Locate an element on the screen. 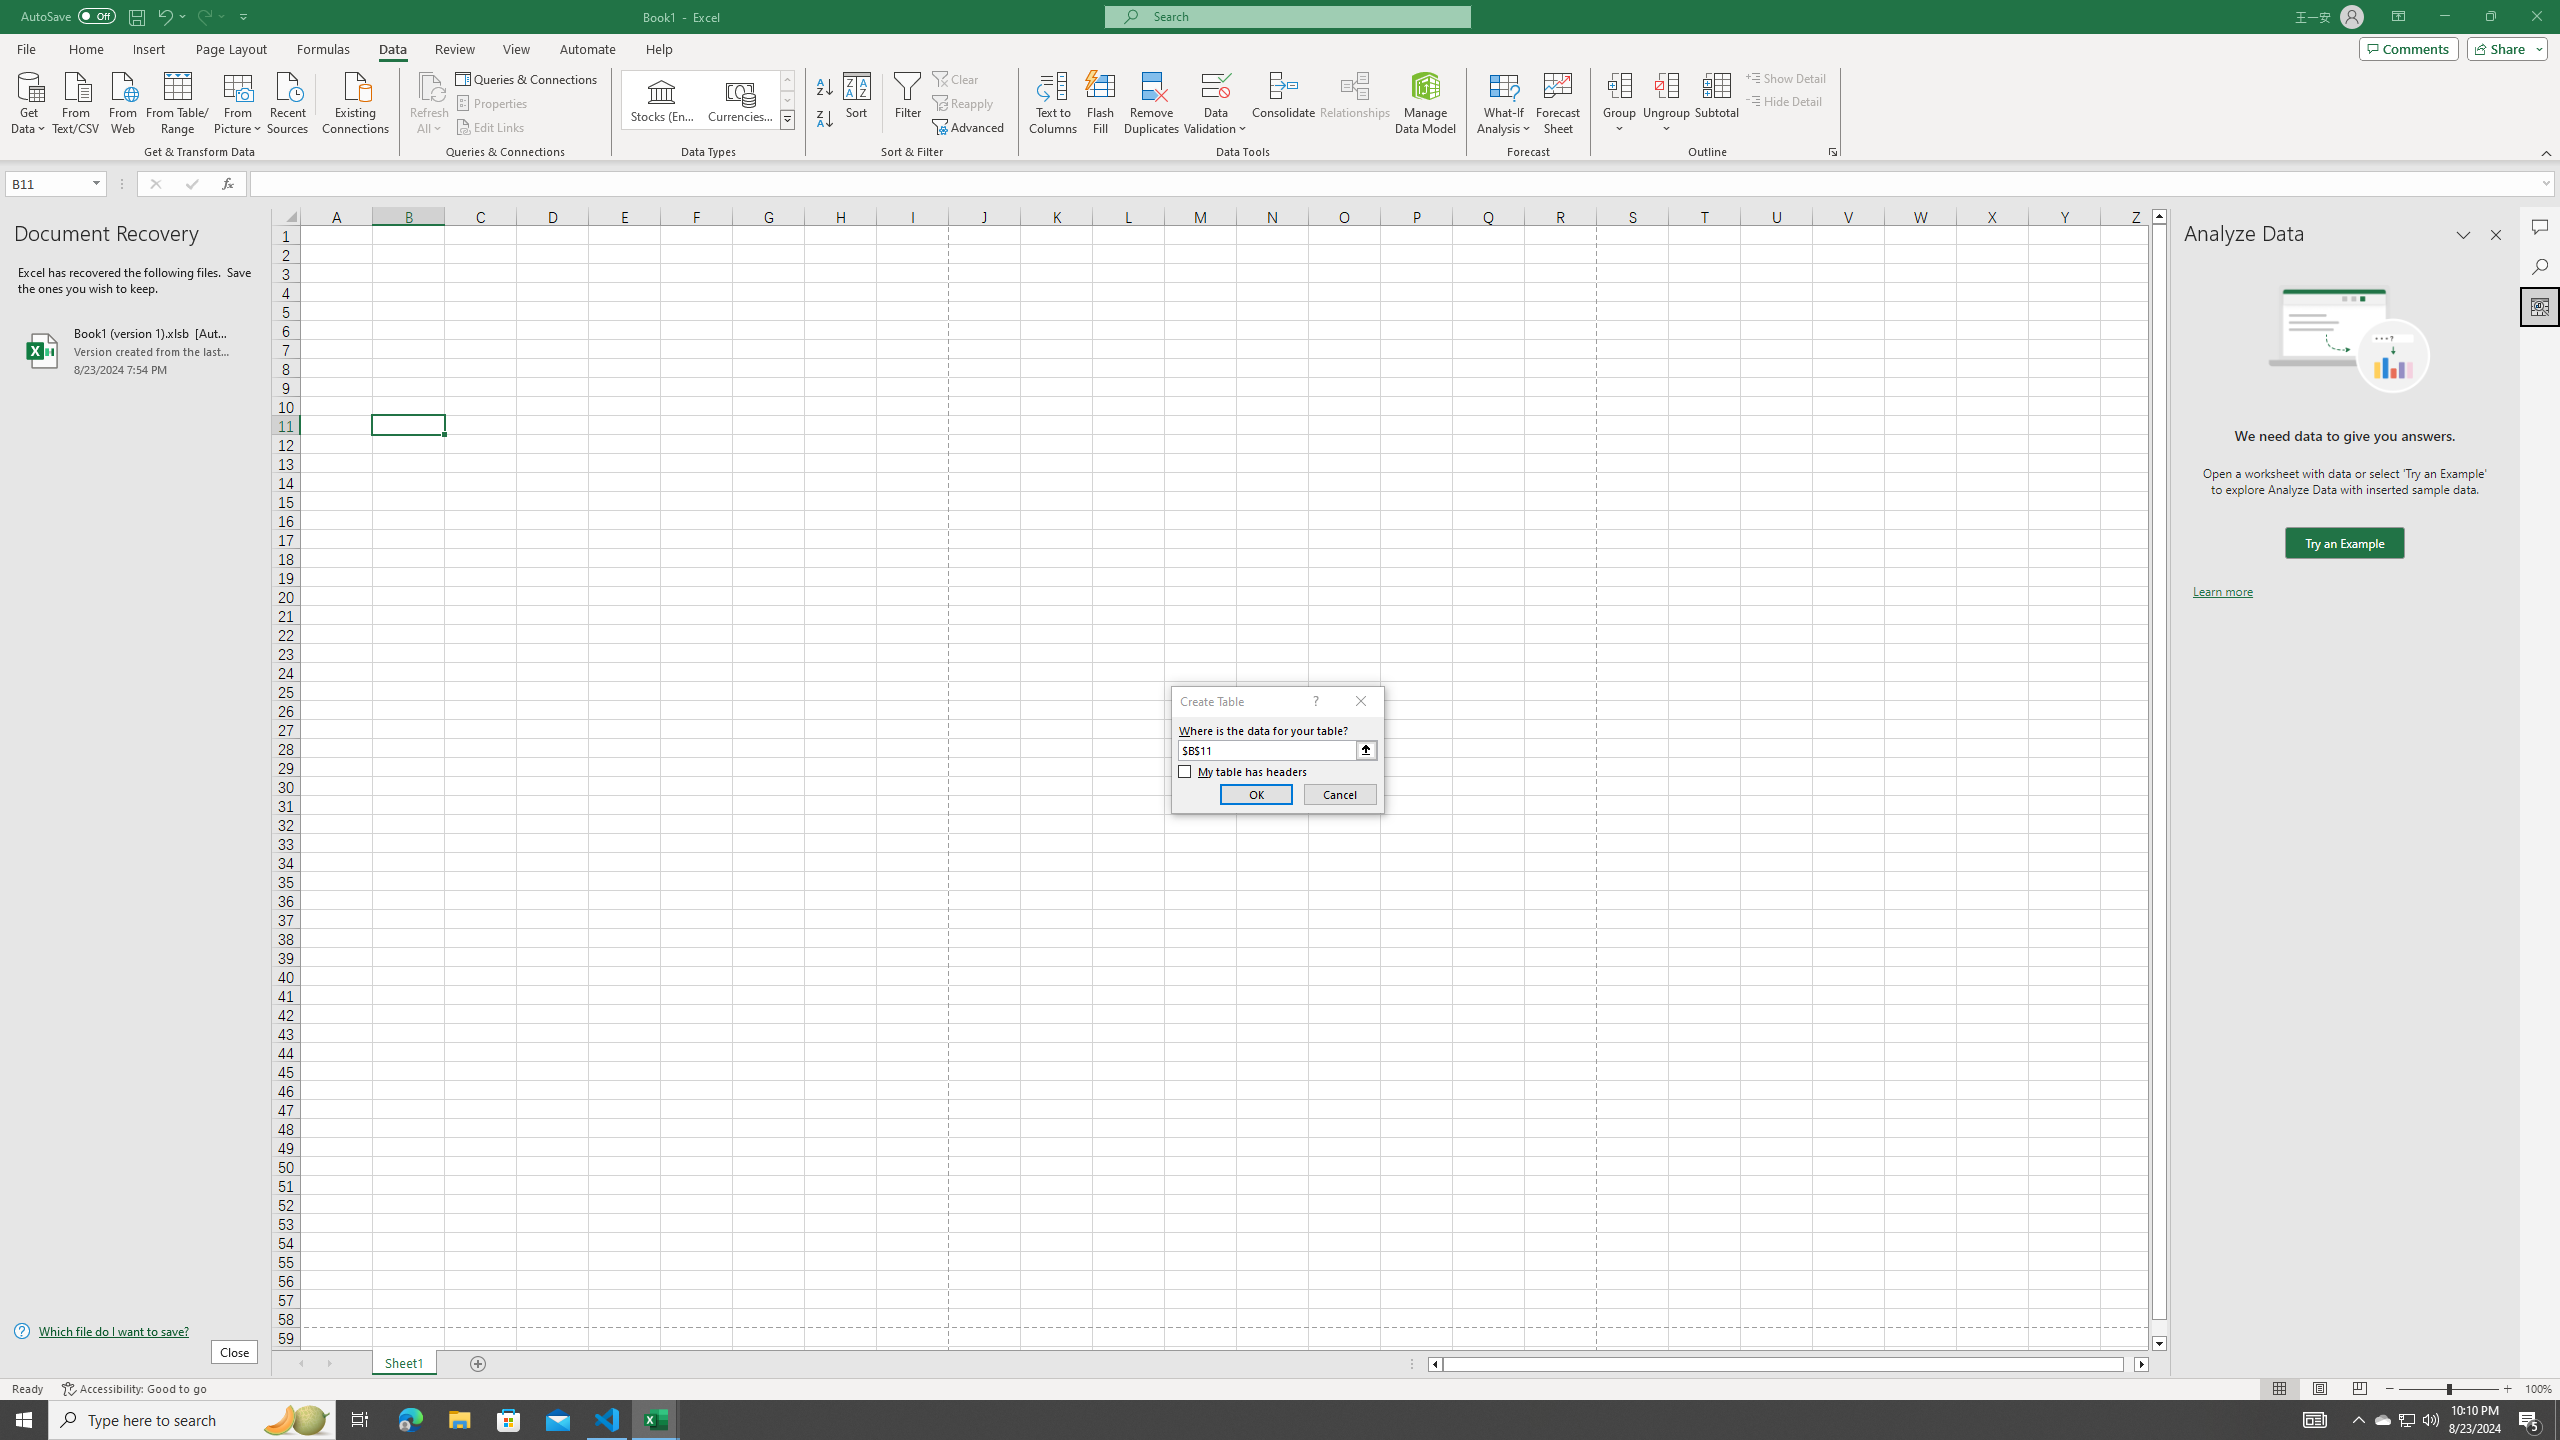  Data Validation... is located at coordinates (1216, 85).